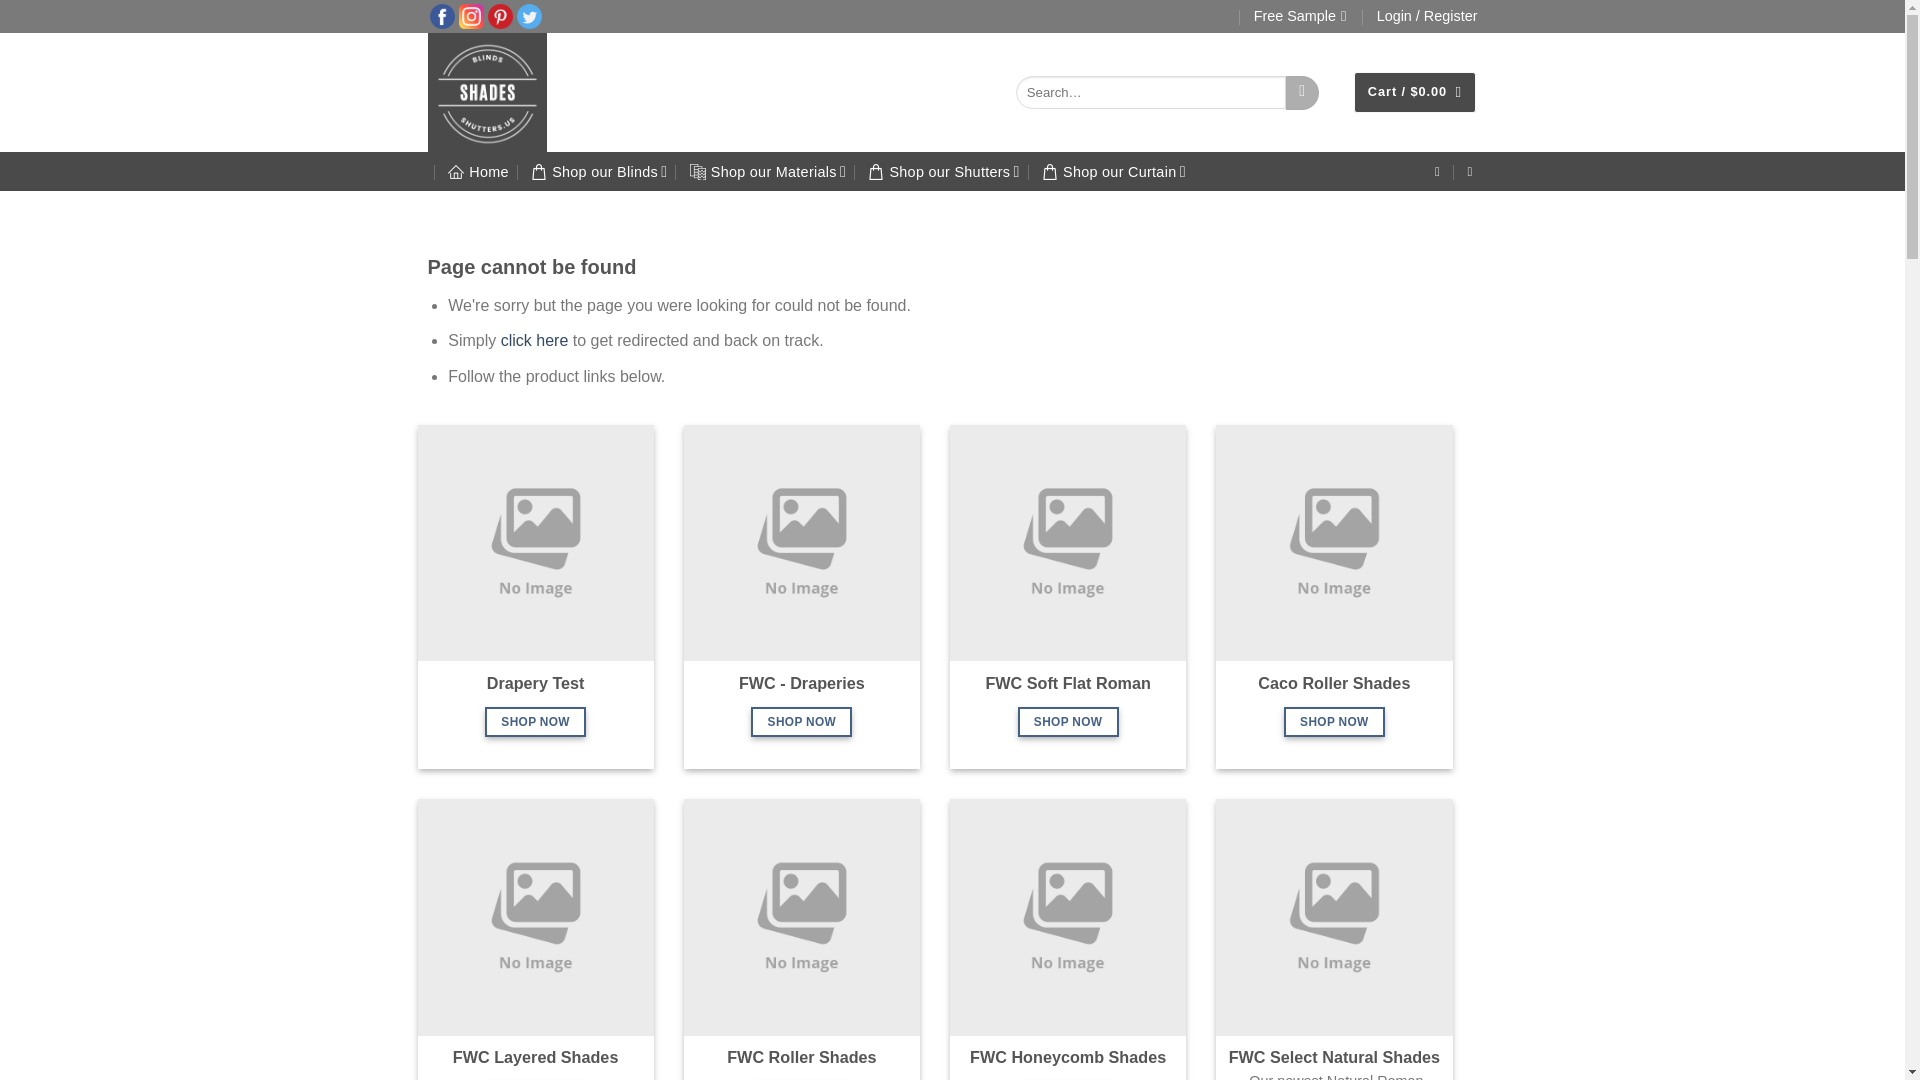 This screenshot has width=1920, height=1080. I want to click on Free Sample, so click(1300, 16).